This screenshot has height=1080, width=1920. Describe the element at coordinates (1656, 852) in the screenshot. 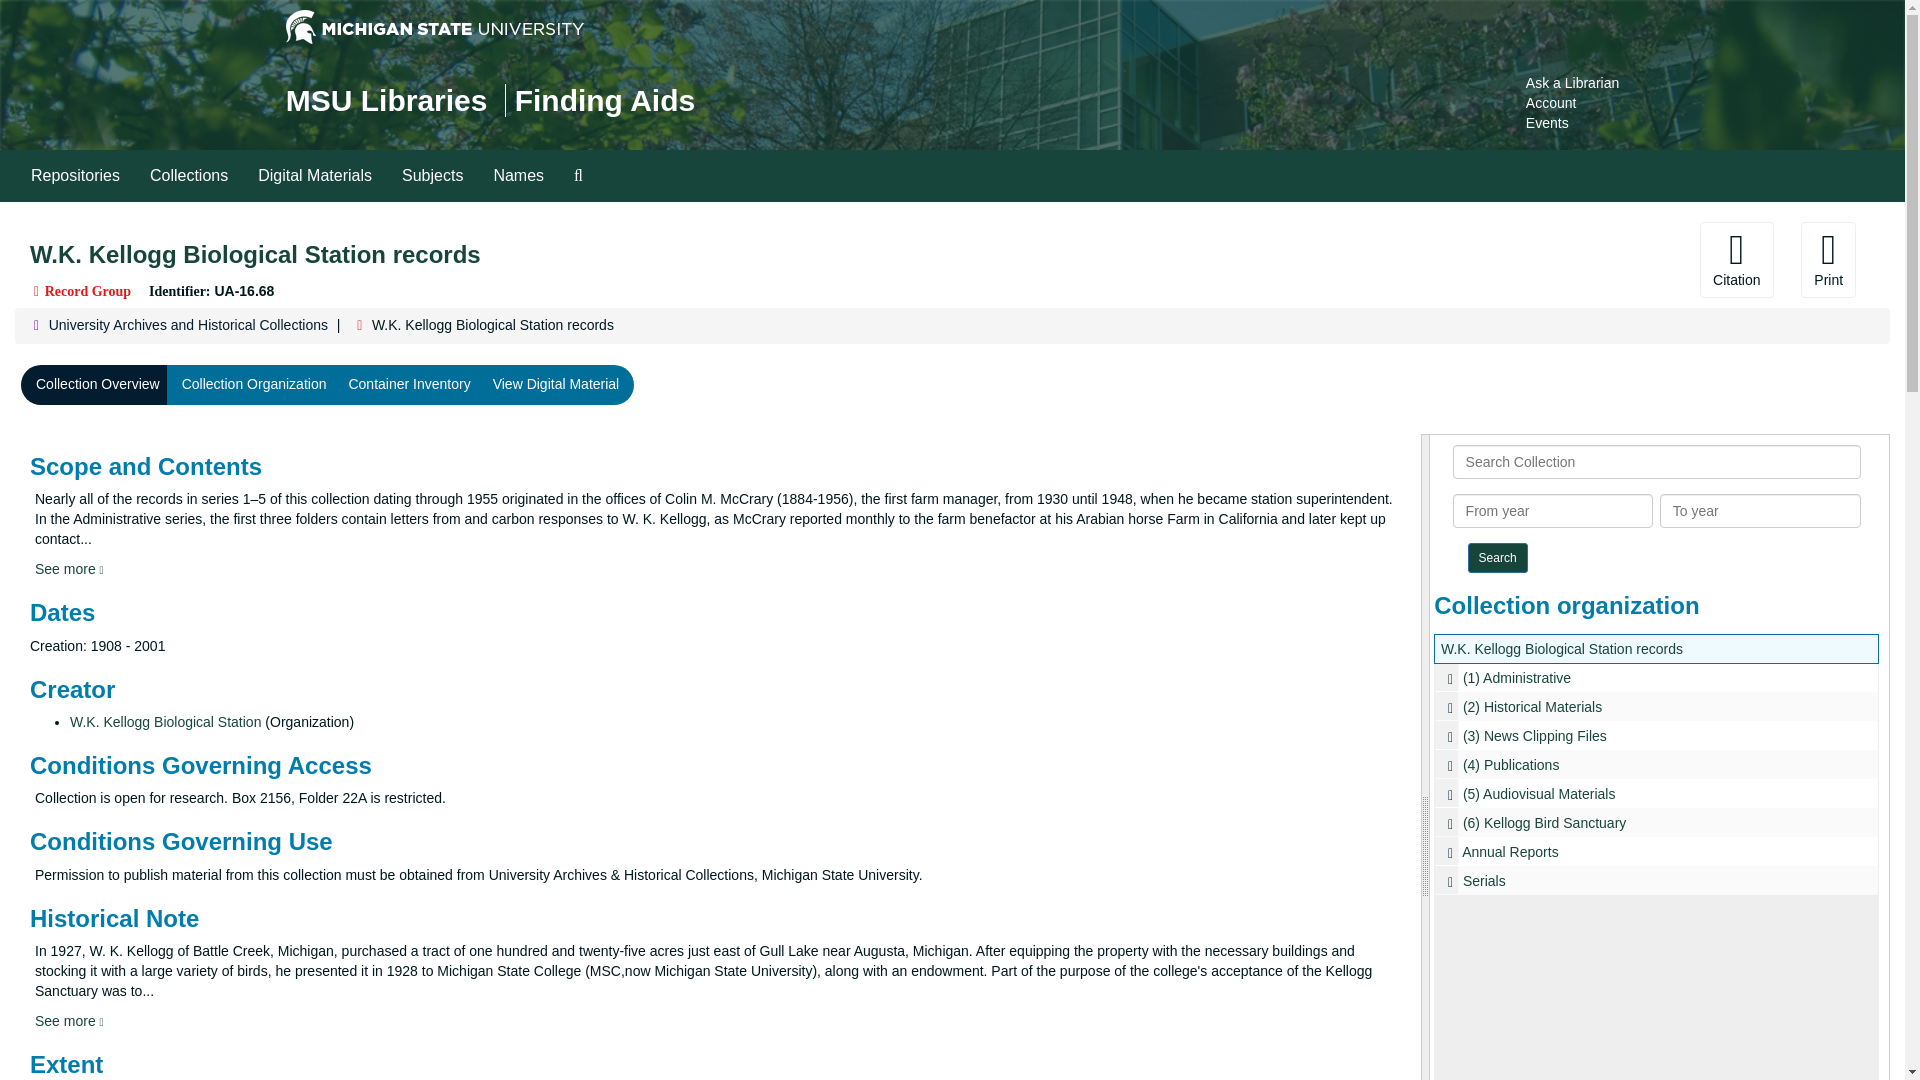

I see `Annual Reports` at that location.